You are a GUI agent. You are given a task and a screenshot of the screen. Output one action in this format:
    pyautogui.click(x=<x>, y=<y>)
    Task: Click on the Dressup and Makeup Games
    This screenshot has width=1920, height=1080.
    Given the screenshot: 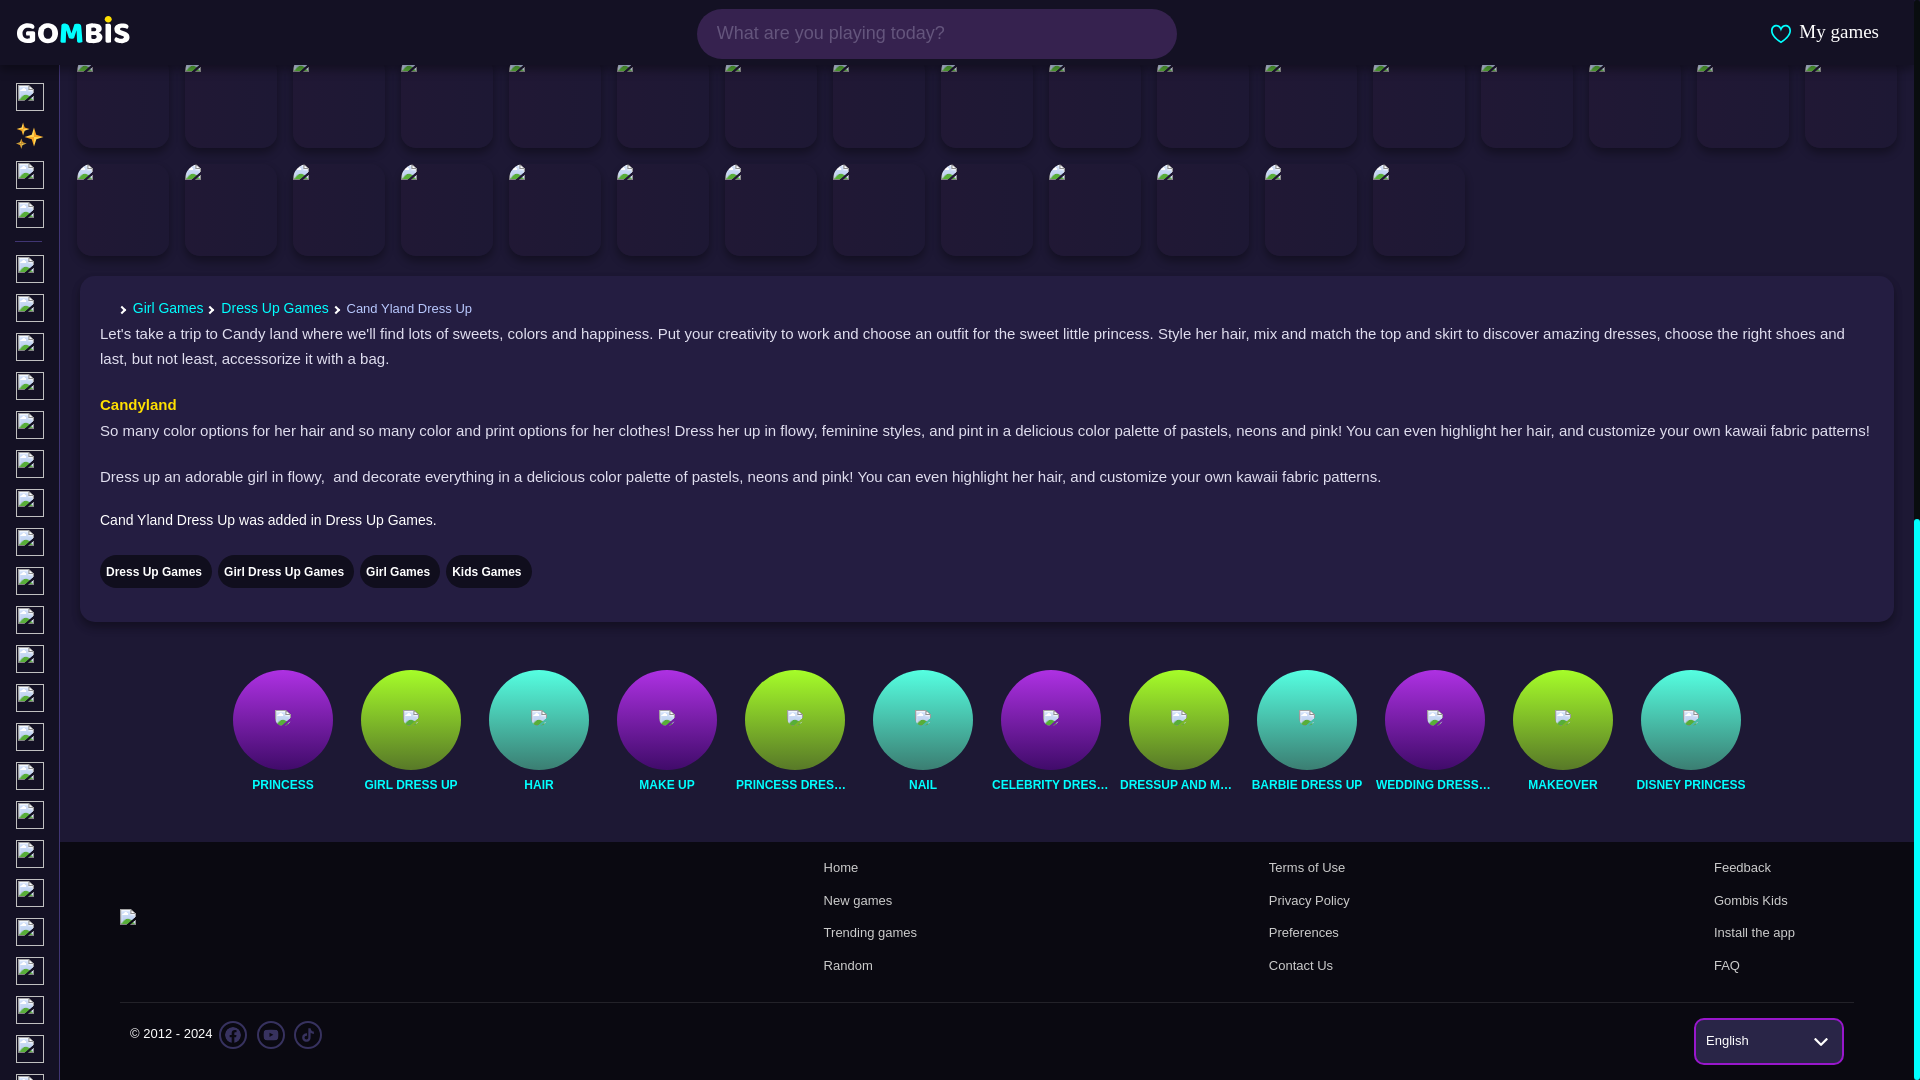 What is the action you would take?
    pyautogui.click(x=1178, y=785)
    